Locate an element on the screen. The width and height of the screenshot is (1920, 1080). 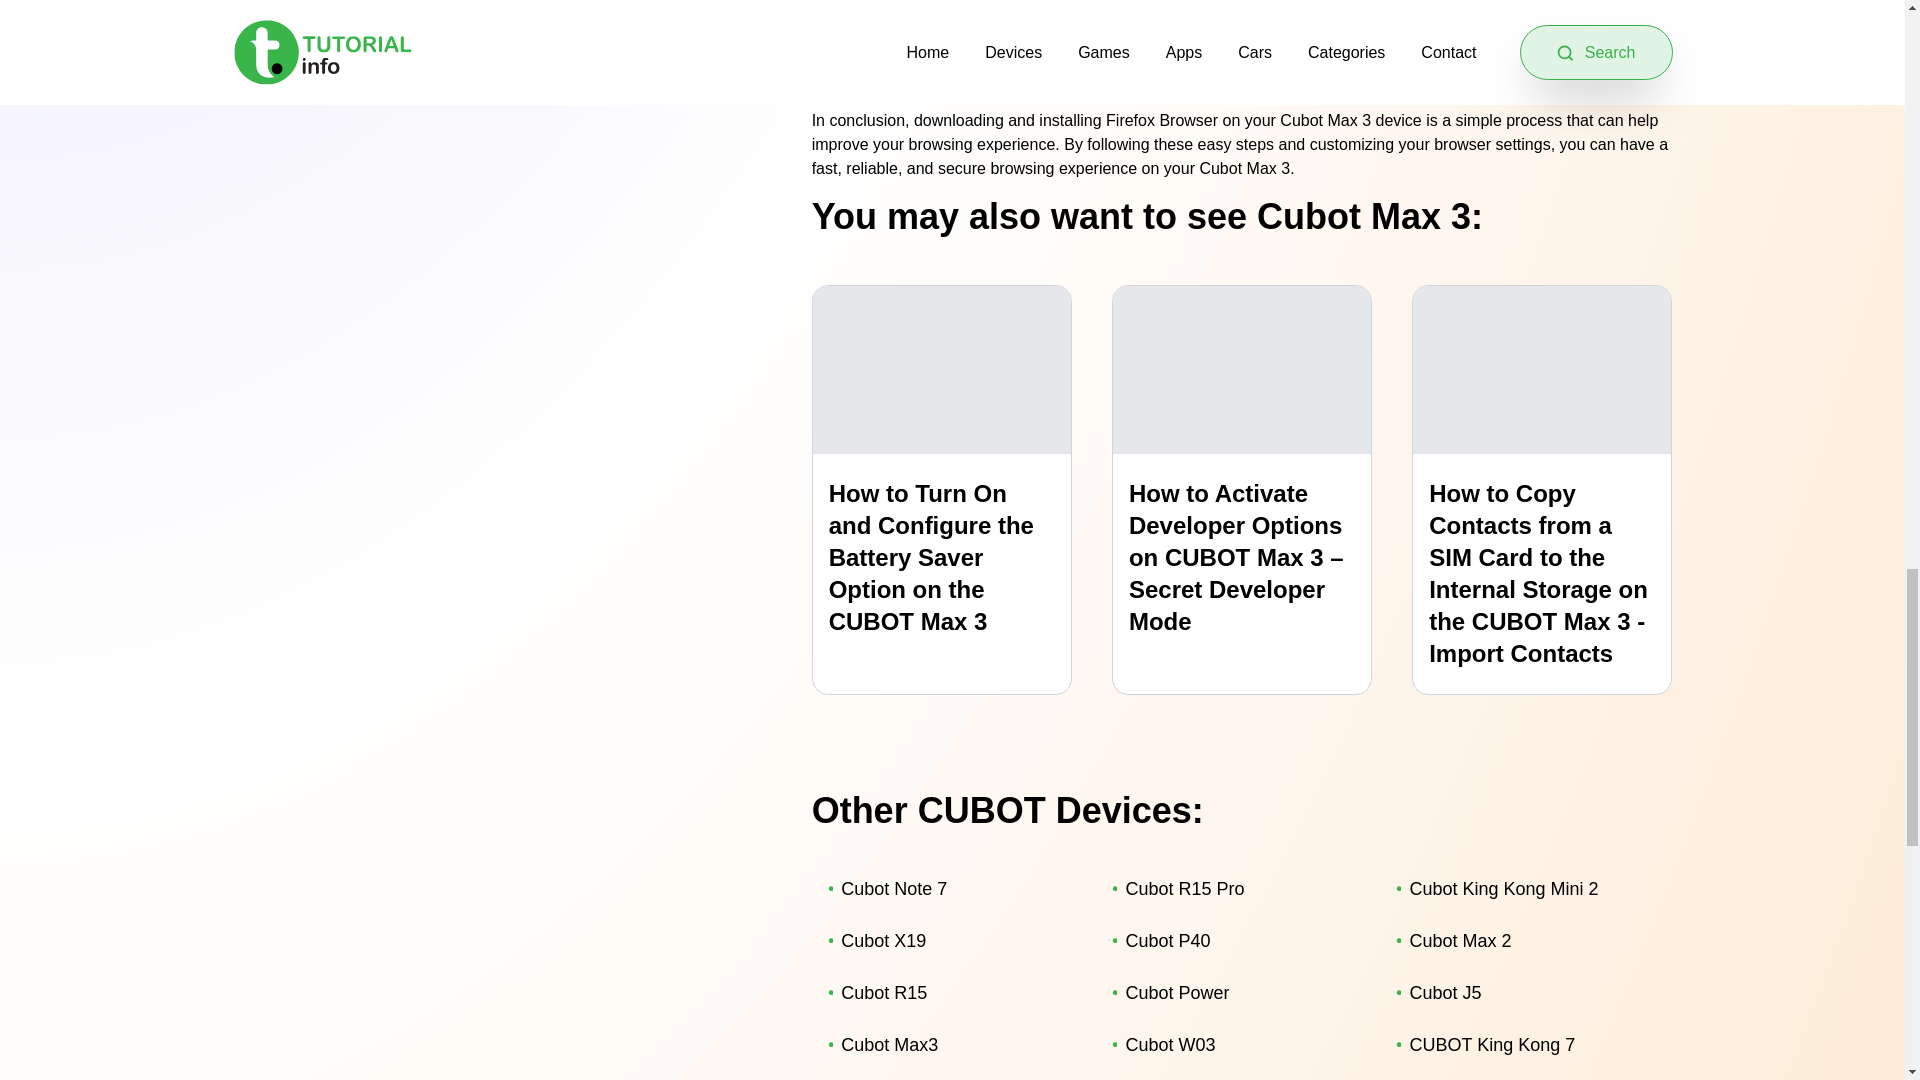
Cubot J5 is located at coordinates (1522, 992).